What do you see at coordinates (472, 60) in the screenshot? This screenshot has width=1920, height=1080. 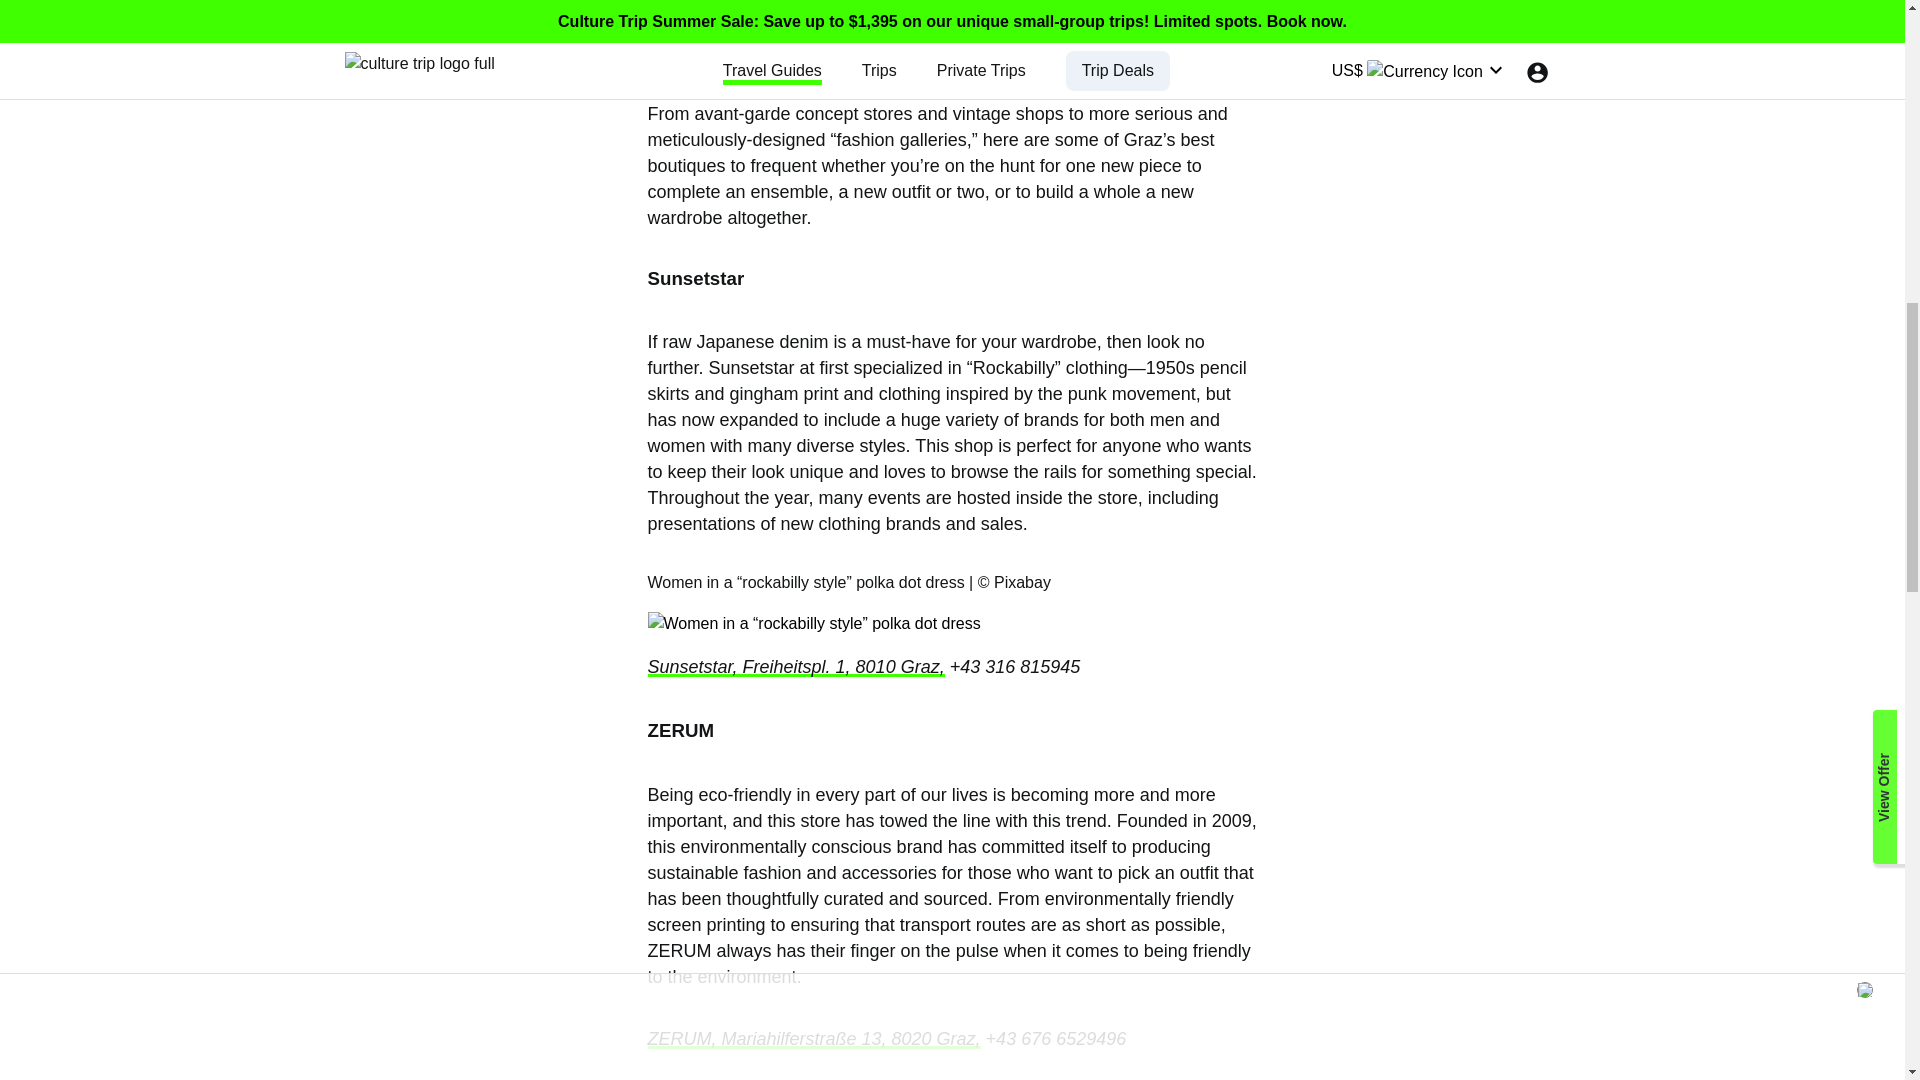 I see `21 May 2020` at bounding box center [472, 60].